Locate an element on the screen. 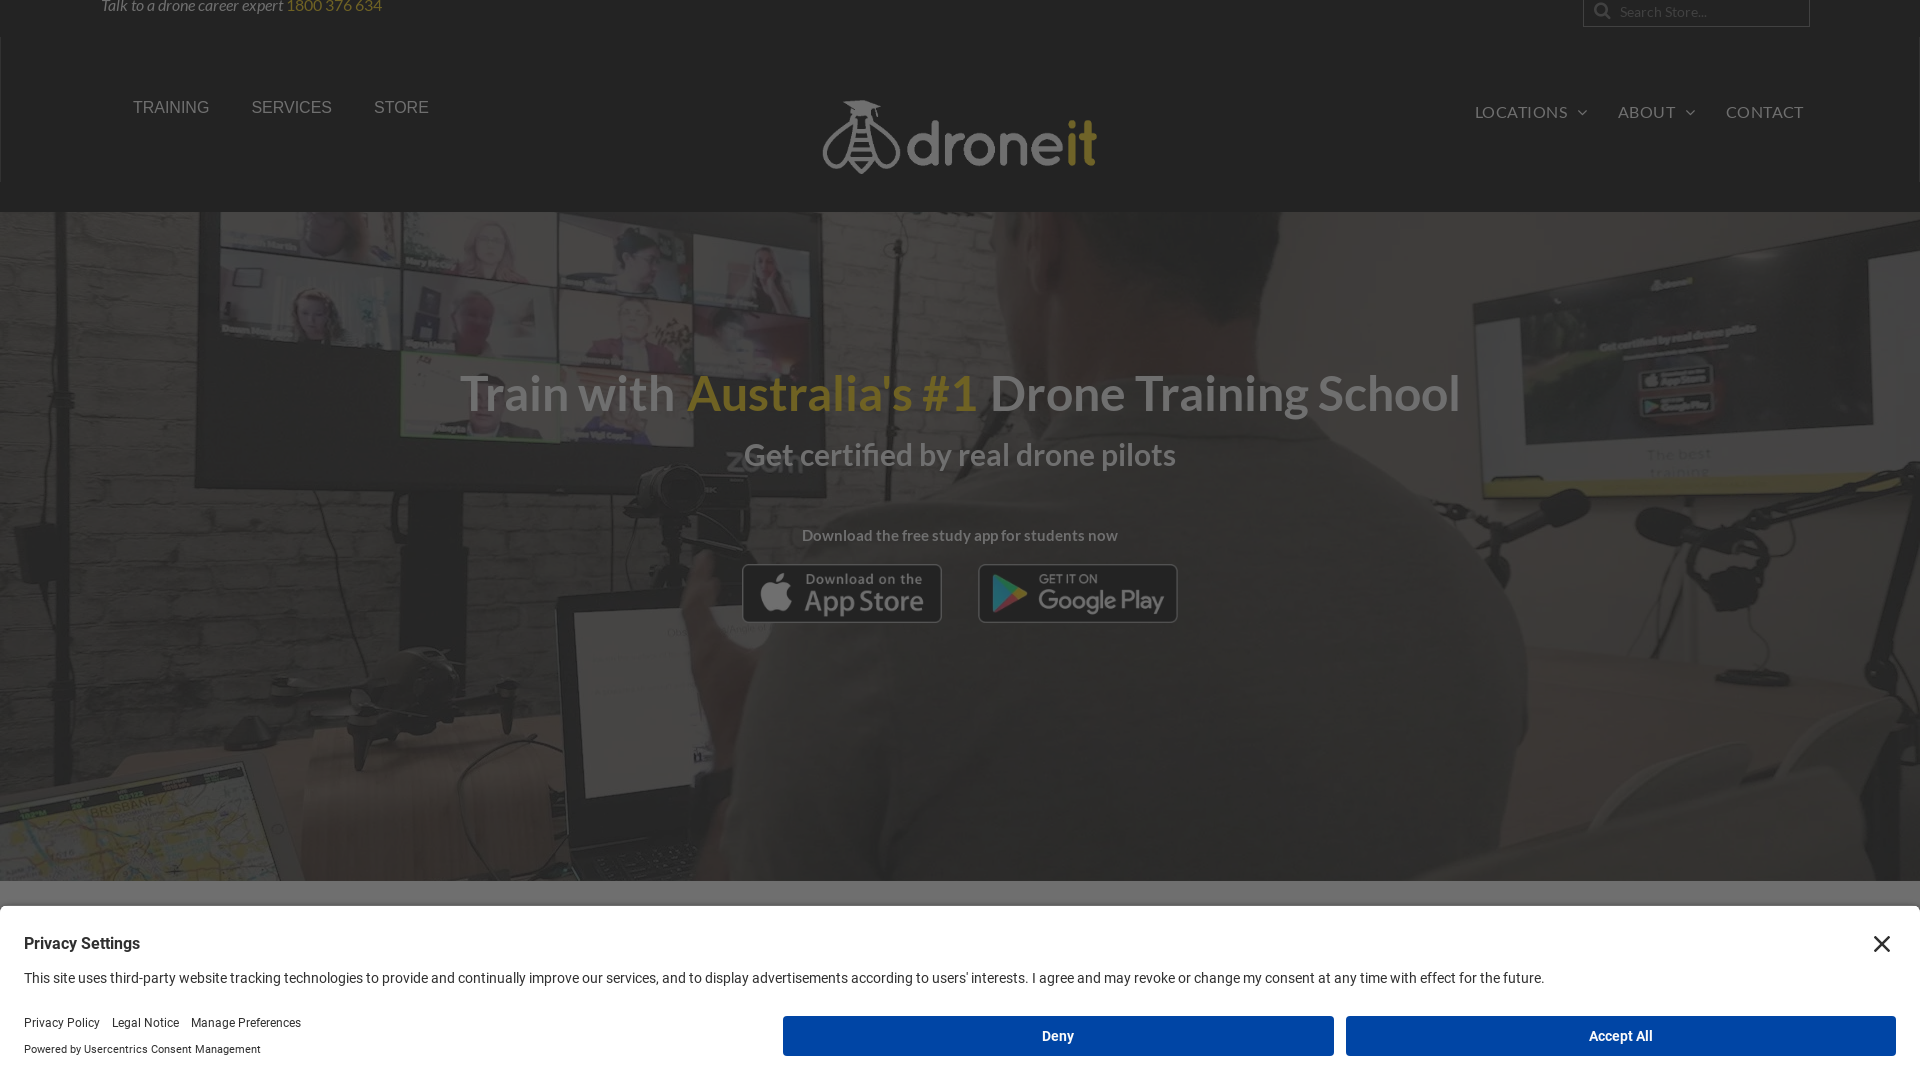  ABOUT is located at coordinates (1657, 112).